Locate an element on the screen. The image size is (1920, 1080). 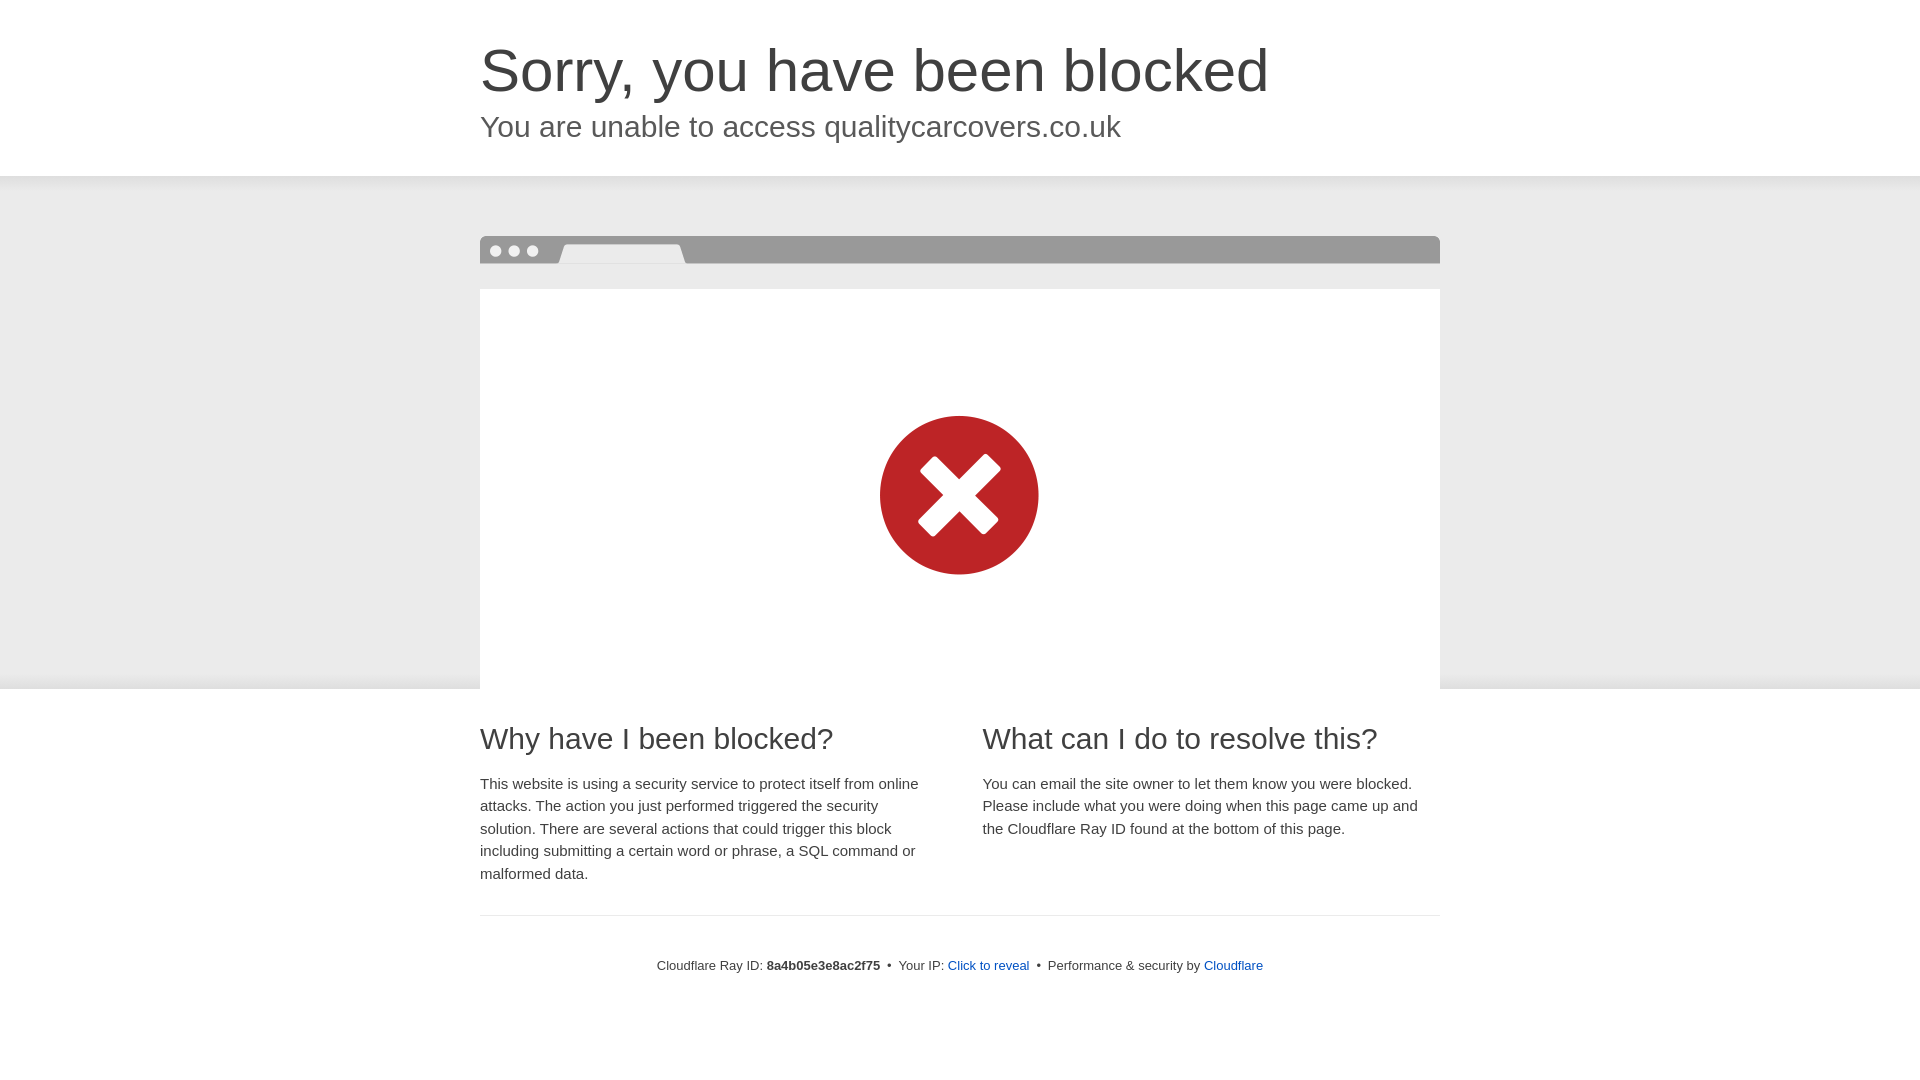
Click to reveal is located at coordinates (988, 966).